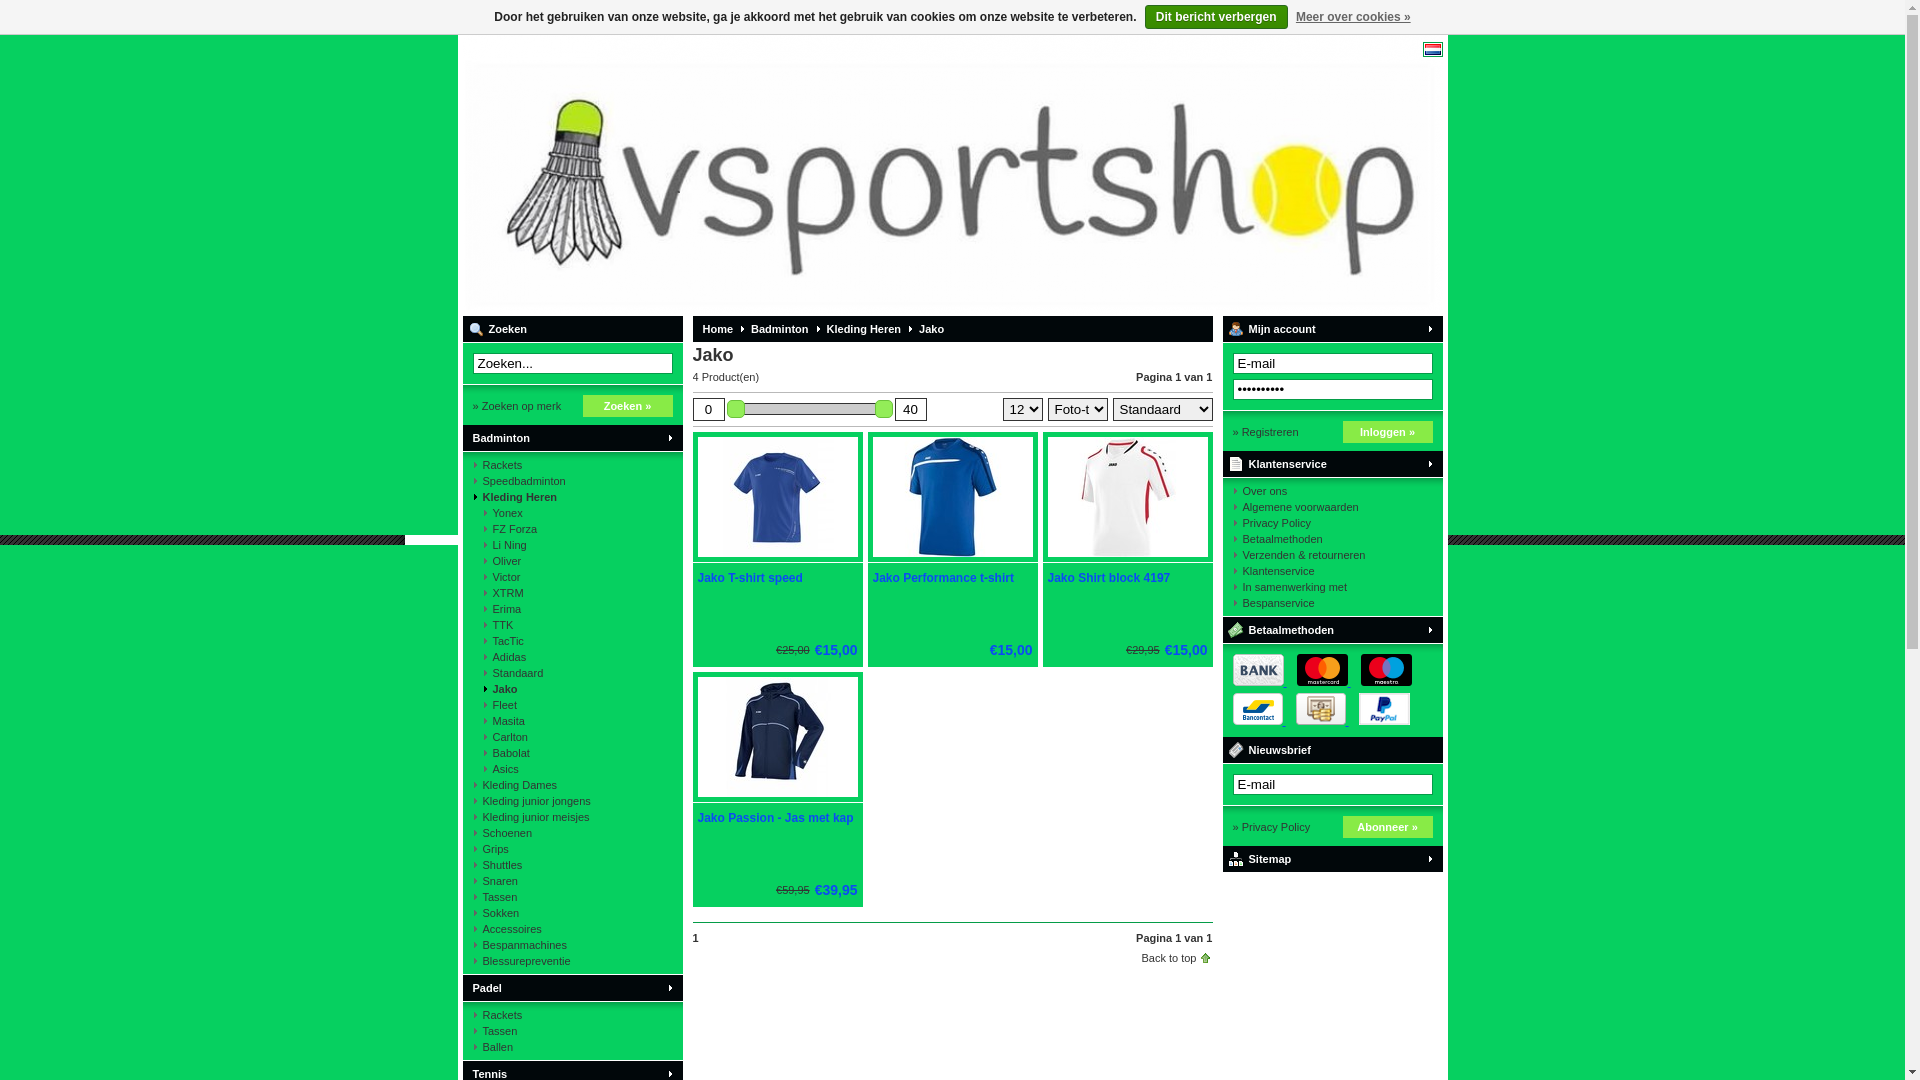 The height and width of the screenshot is (1080, 1920). Describe the element at coordinates (572, 497) in the screenshot. I see `Kleding Heren` at that location.